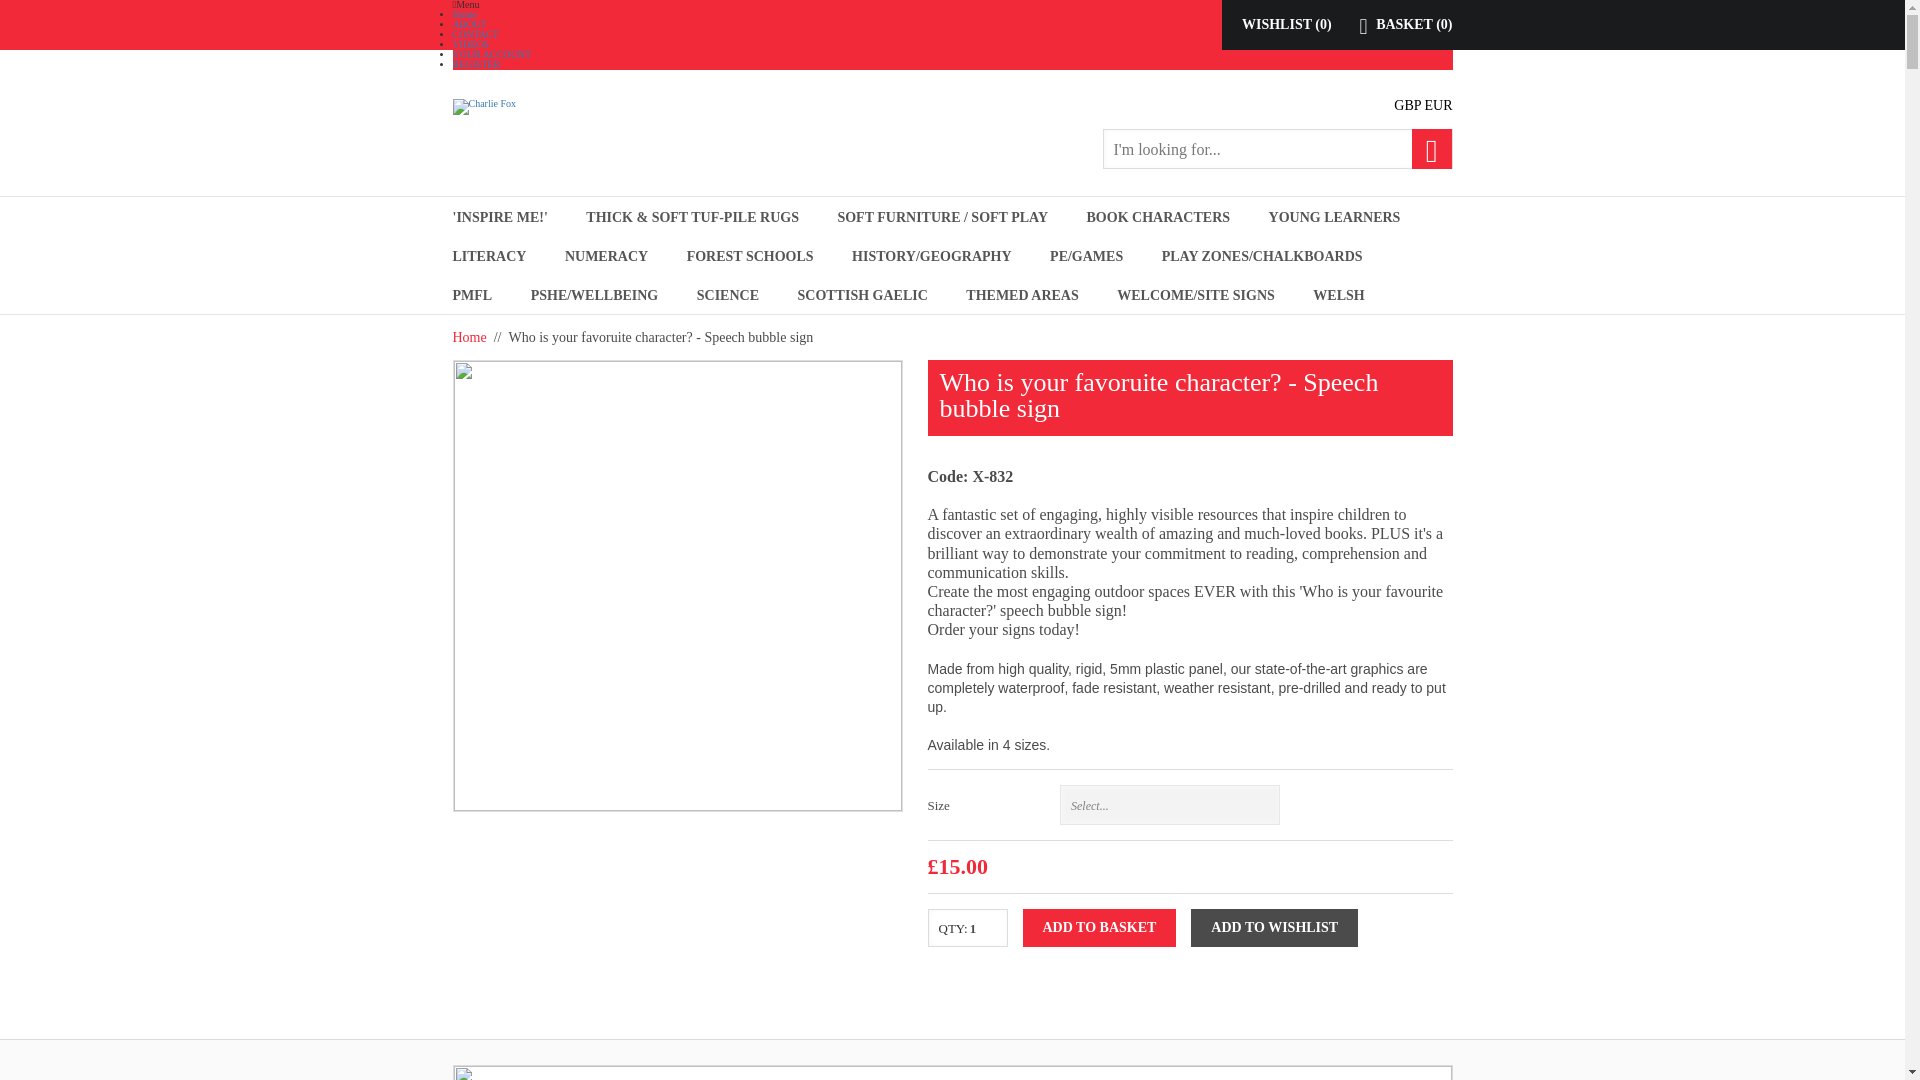 This screenshot has width=1920, height=1080. Describe the element at coordinates (470, 44) in the screenshot. I see `VIDEOS` at that location.